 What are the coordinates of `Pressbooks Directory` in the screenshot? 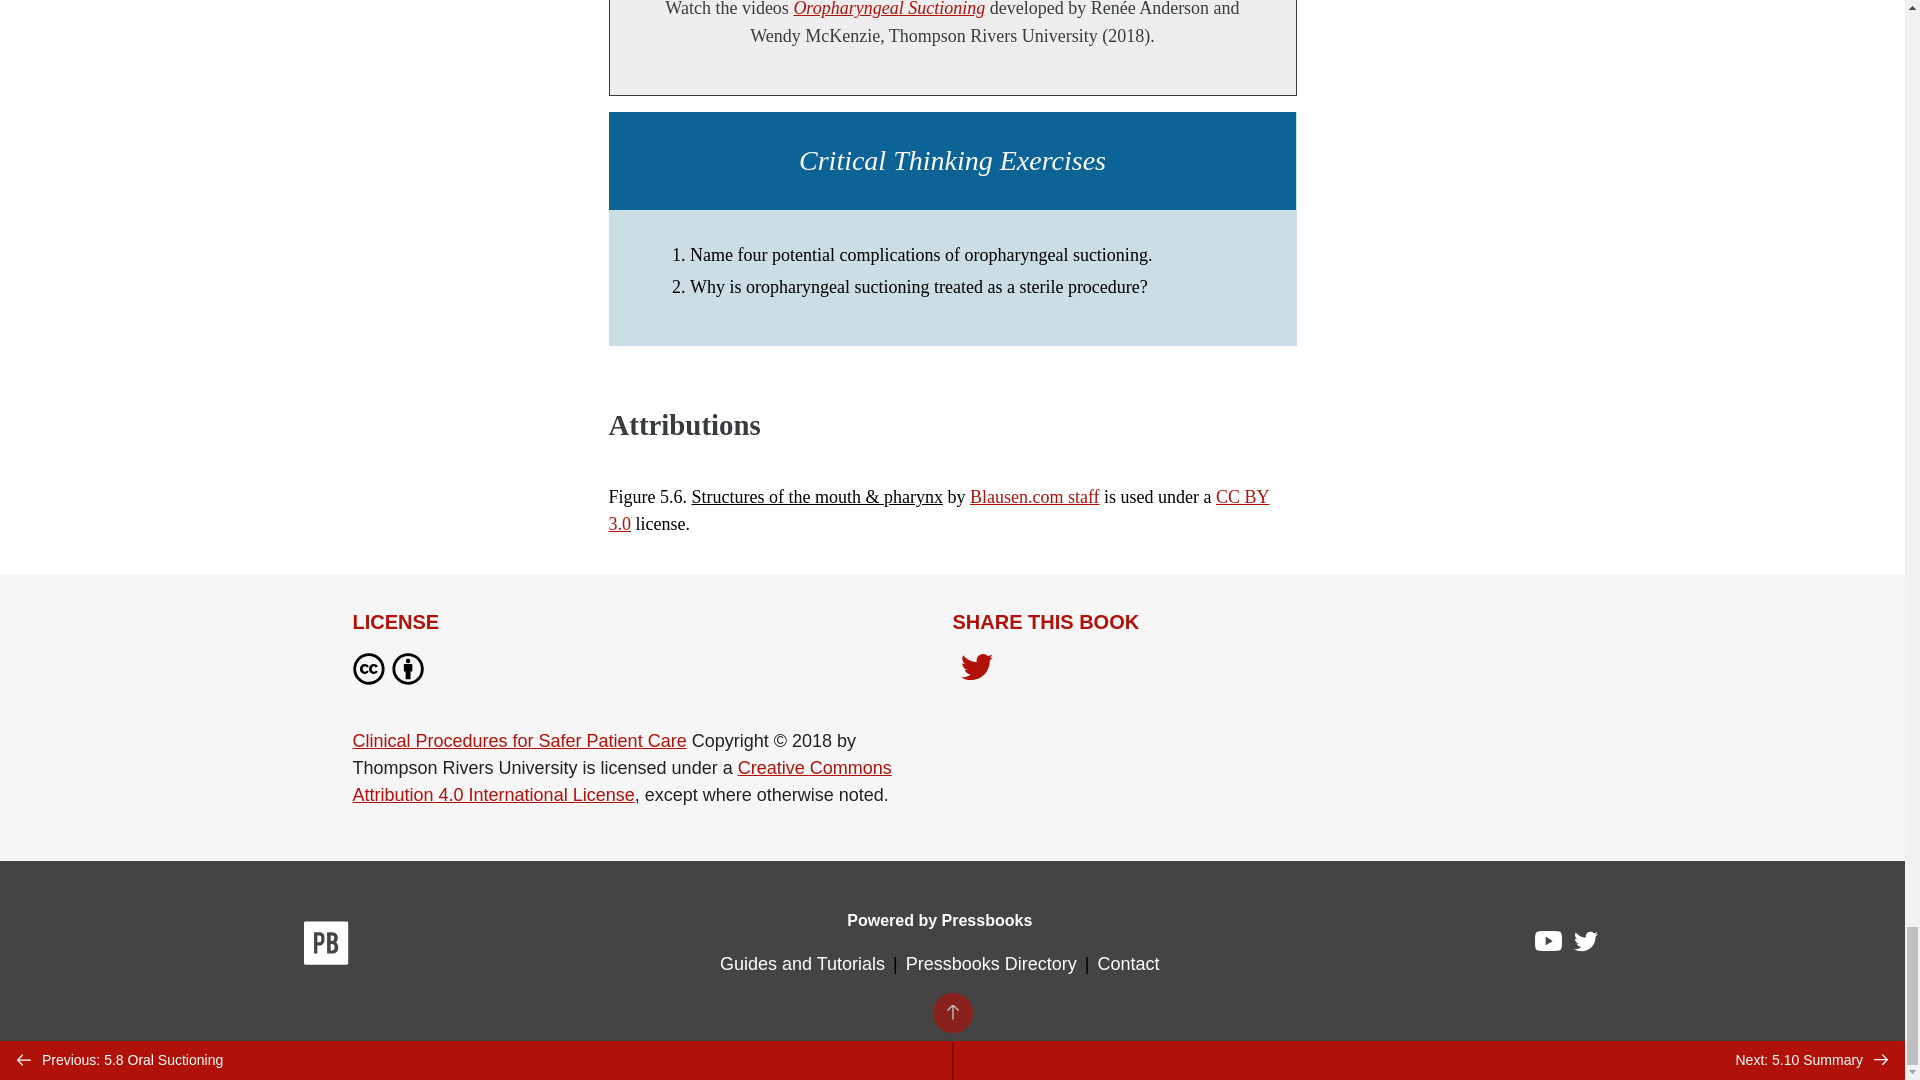 It's located at (991, 964).